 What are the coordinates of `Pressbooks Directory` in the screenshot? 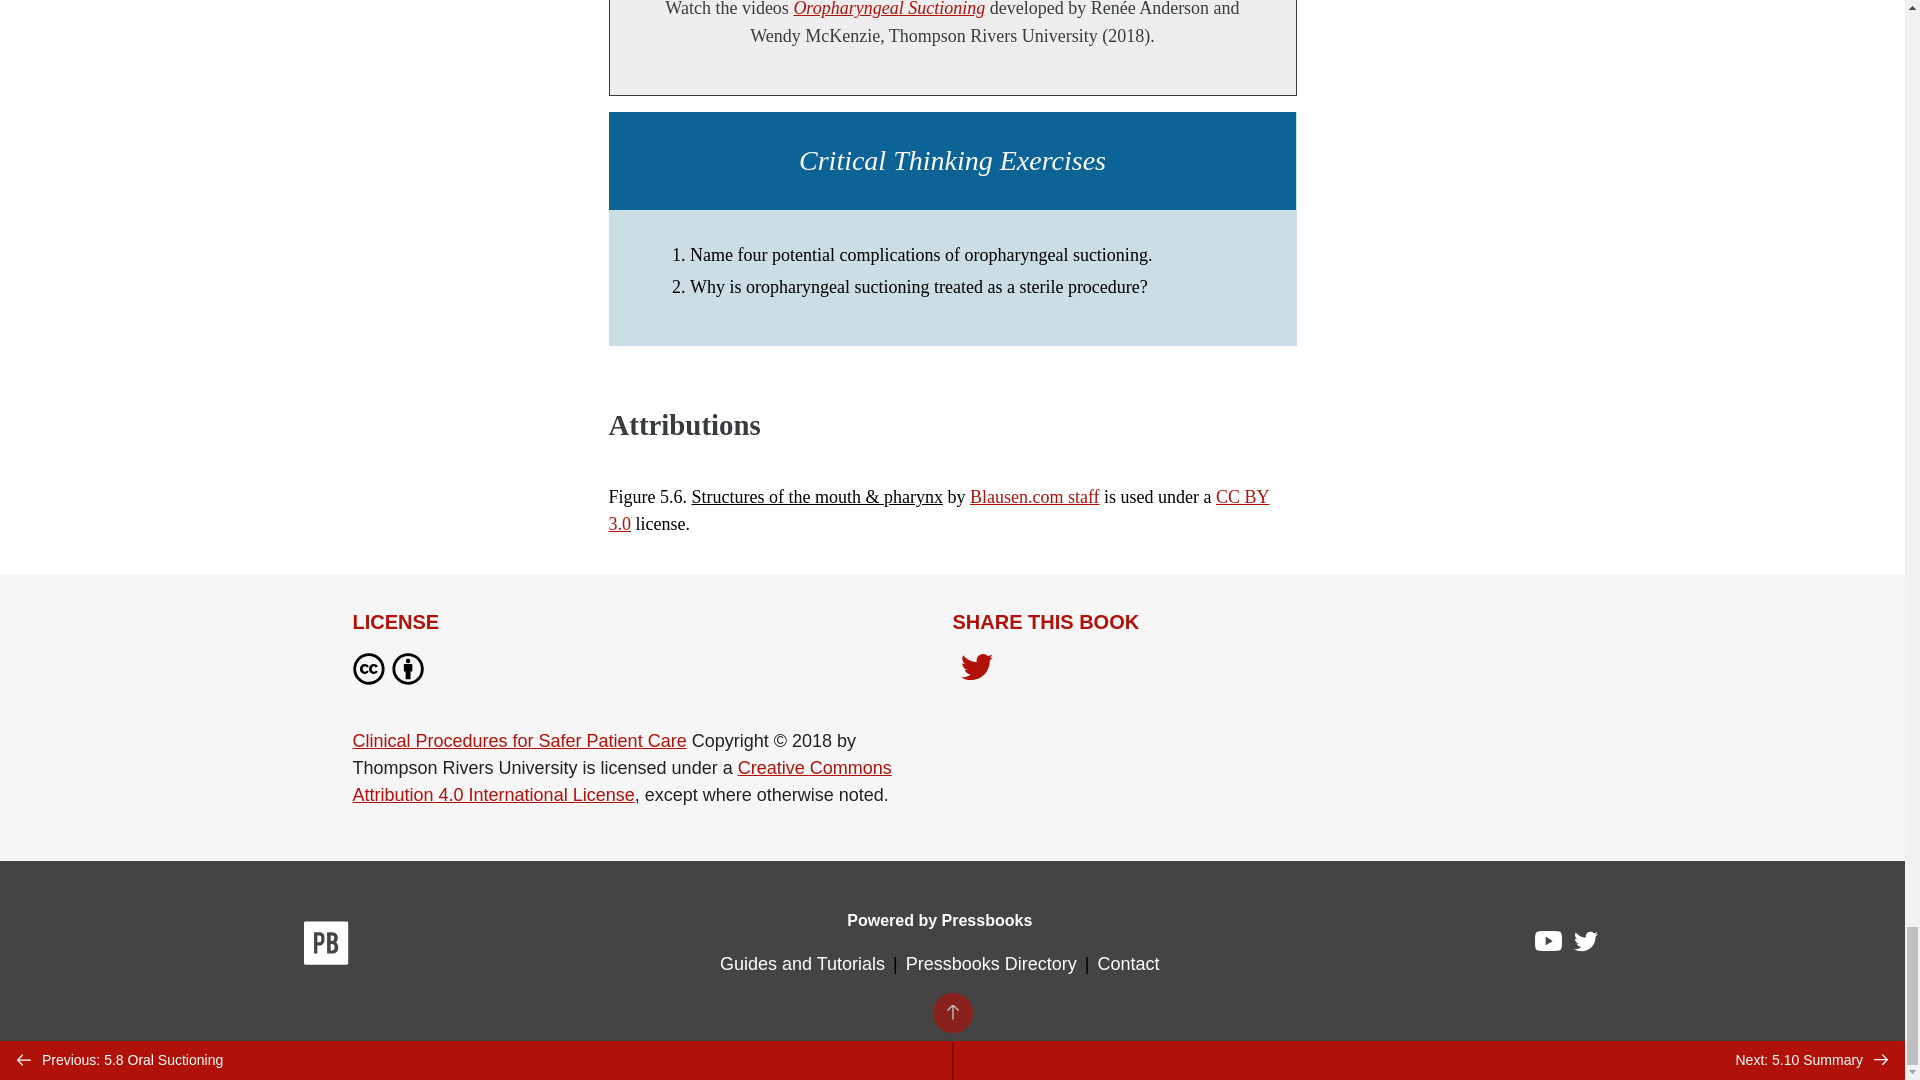 It's located at (991, 964).